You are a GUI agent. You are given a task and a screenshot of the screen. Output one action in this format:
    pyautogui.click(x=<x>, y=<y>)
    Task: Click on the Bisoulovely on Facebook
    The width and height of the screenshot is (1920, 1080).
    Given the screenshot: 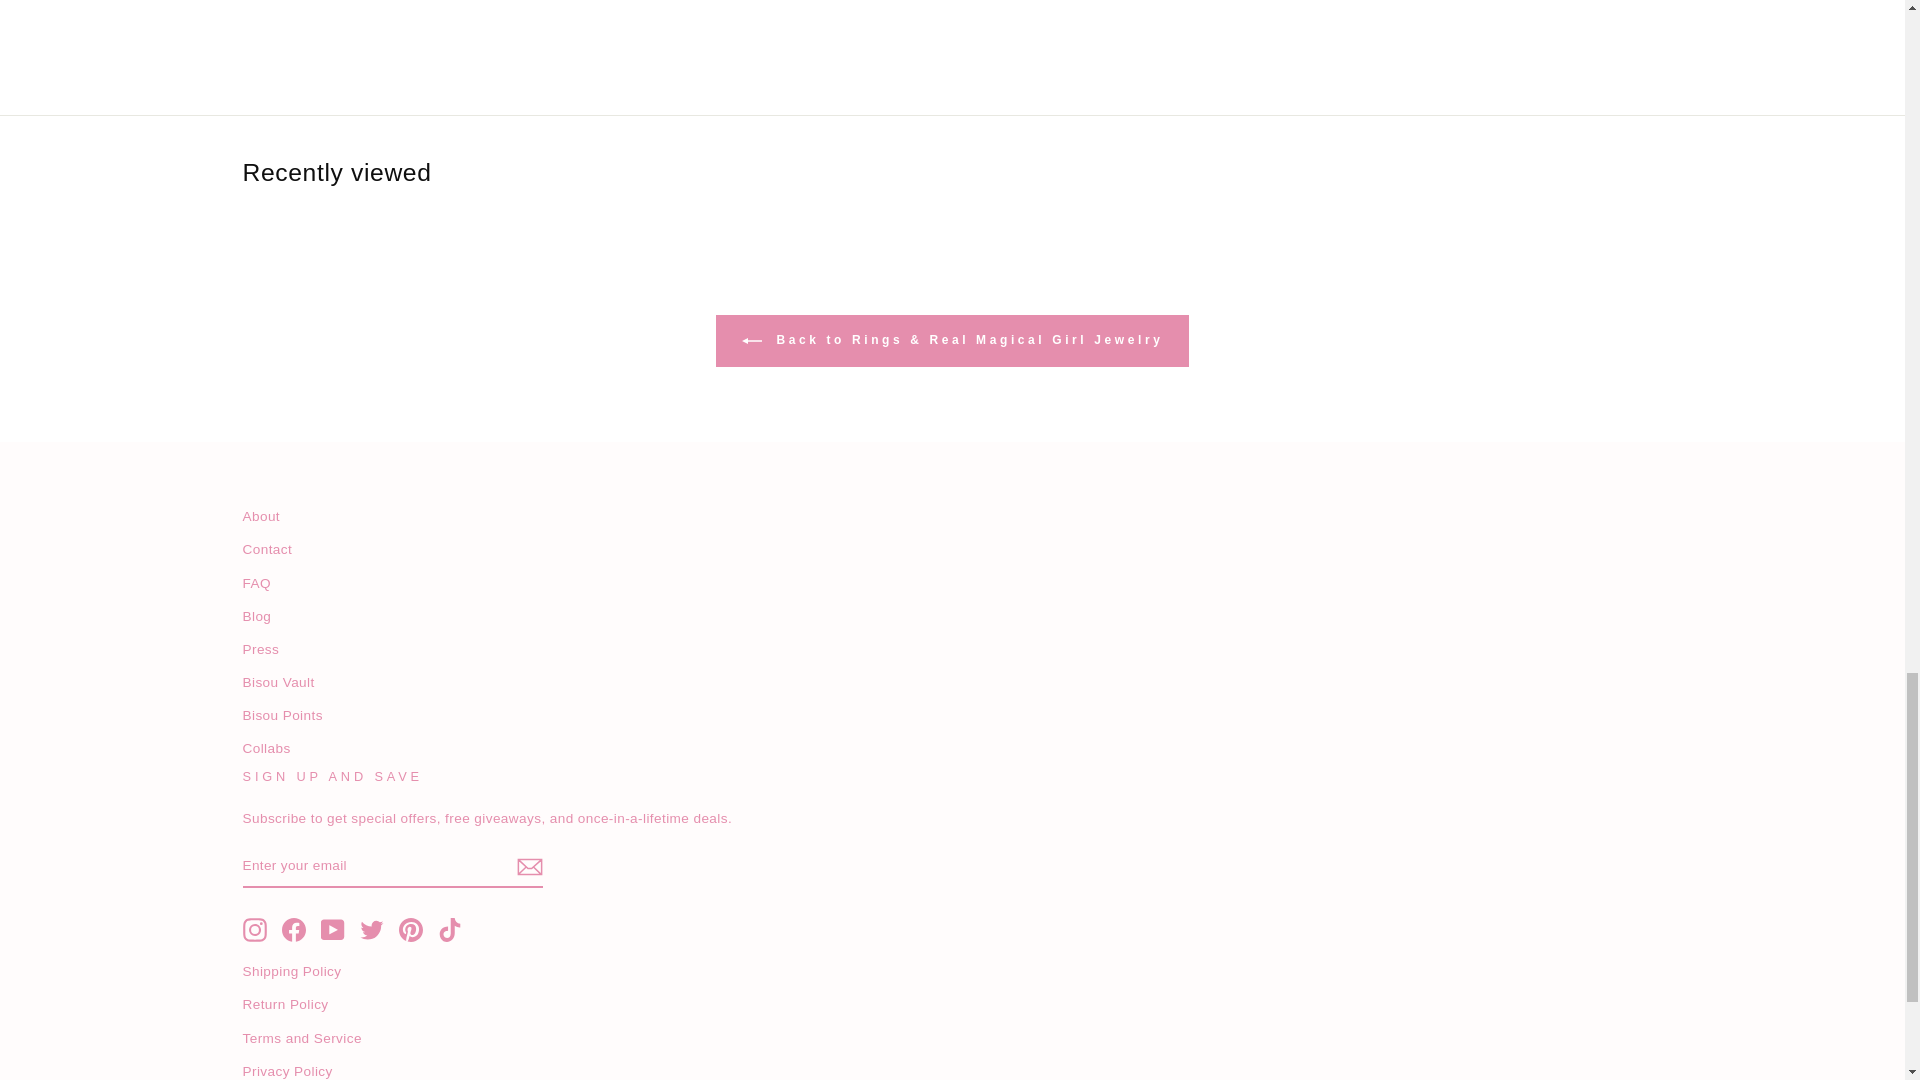 What is the action you would take?
    pyautogui.click(x=294, y=930)
    